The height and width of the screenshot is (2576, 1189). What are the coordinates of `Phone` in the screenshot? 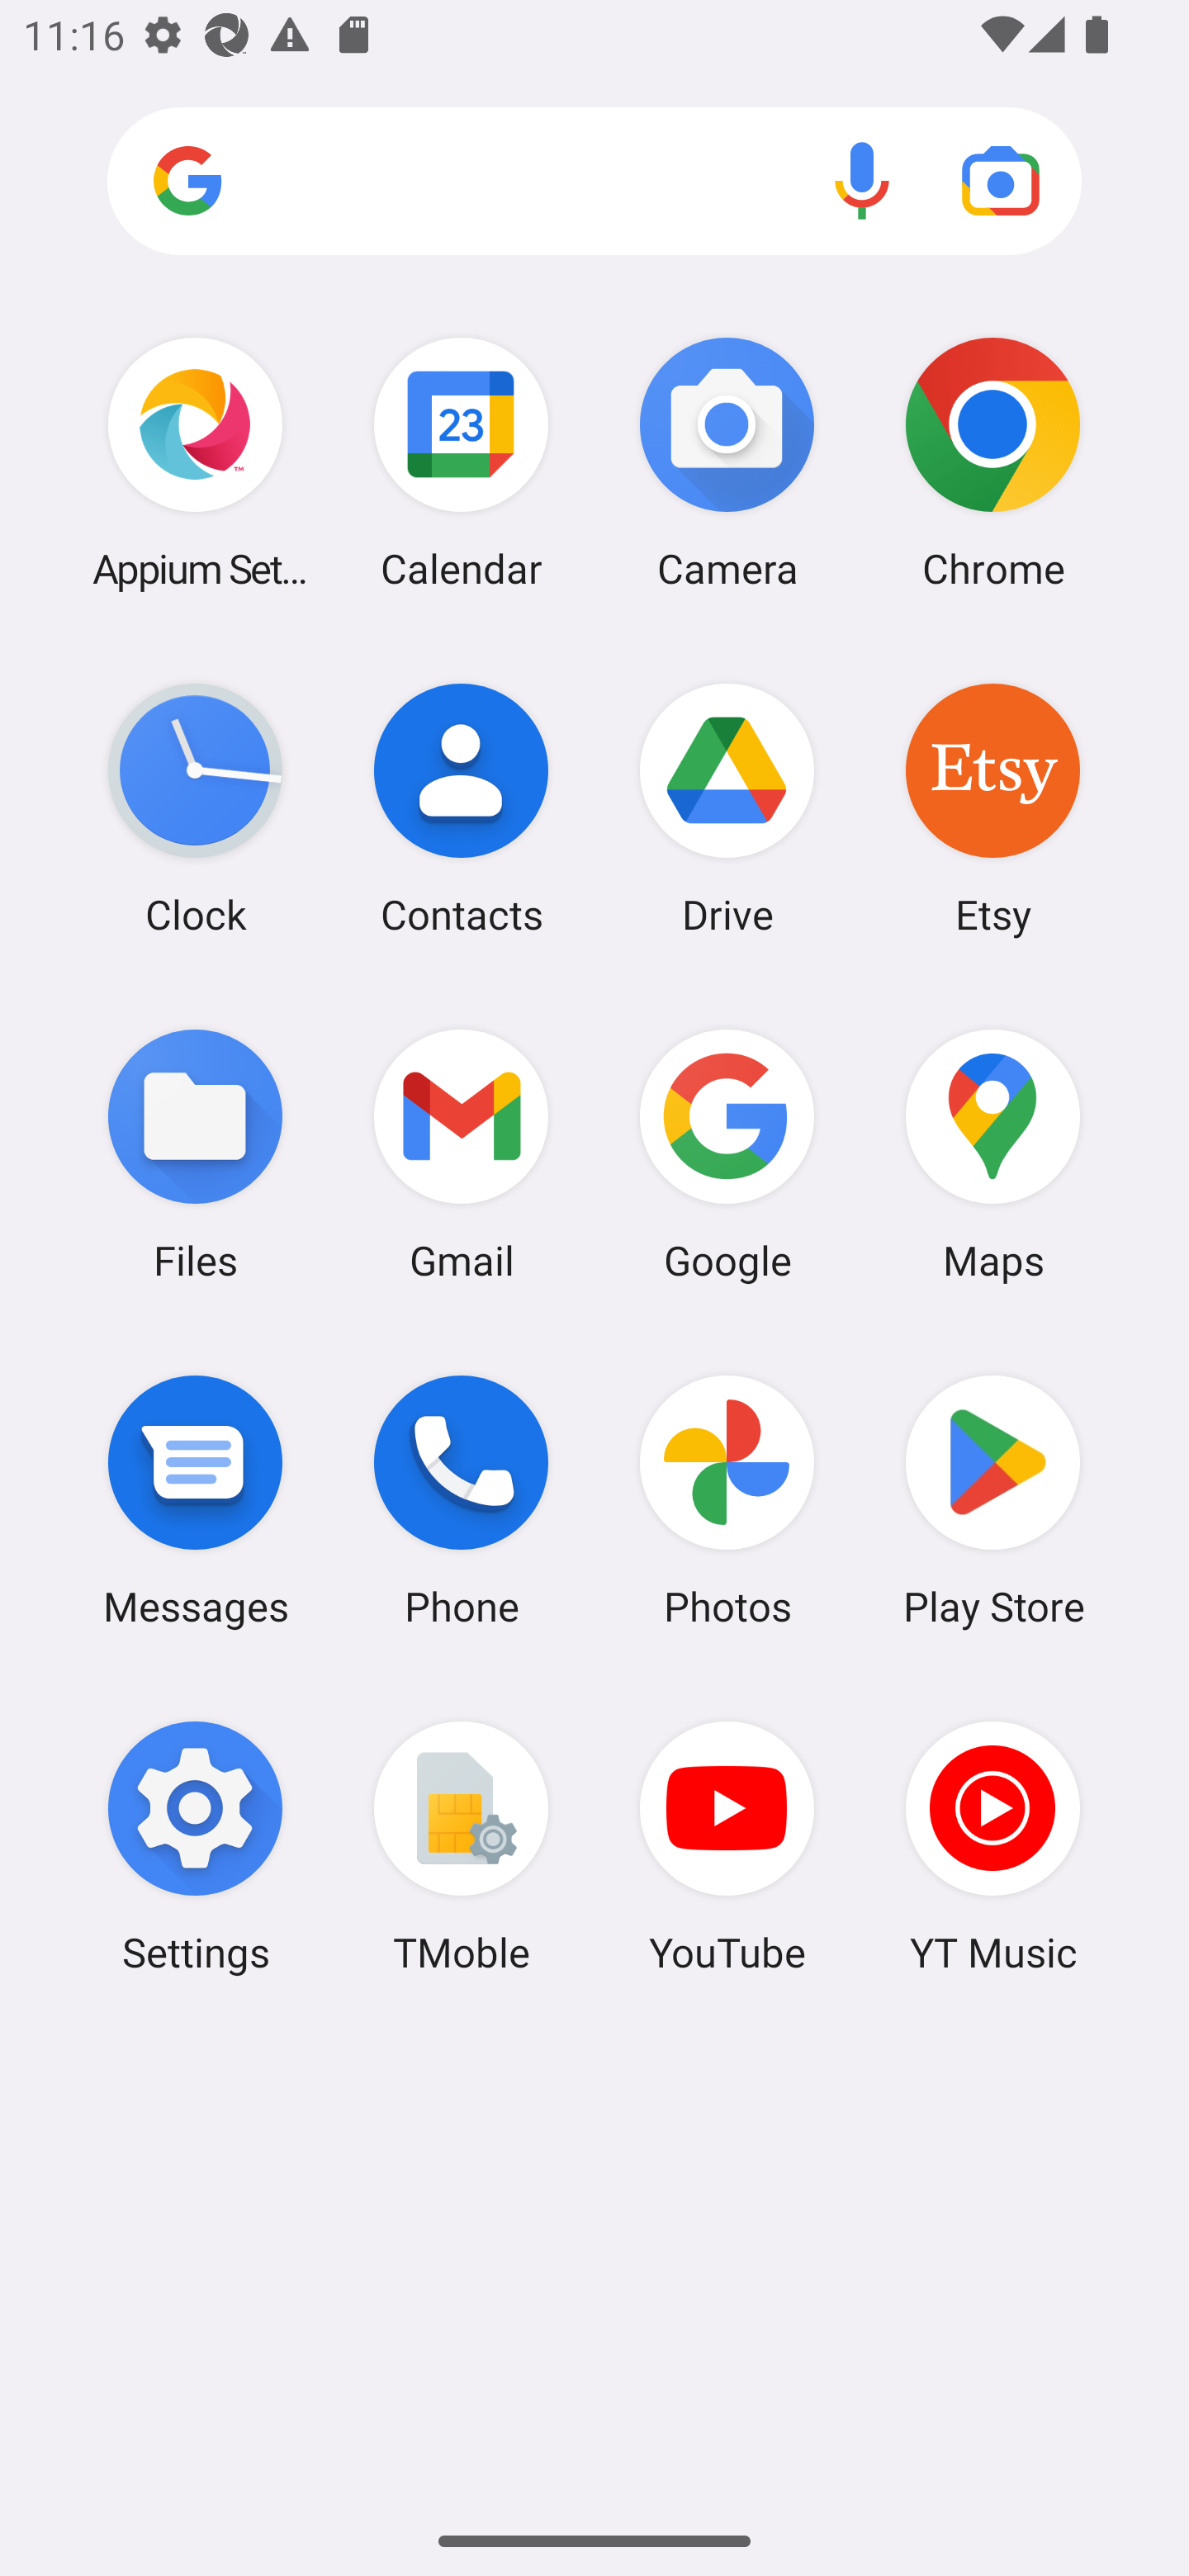 It's located at (461, 1500).